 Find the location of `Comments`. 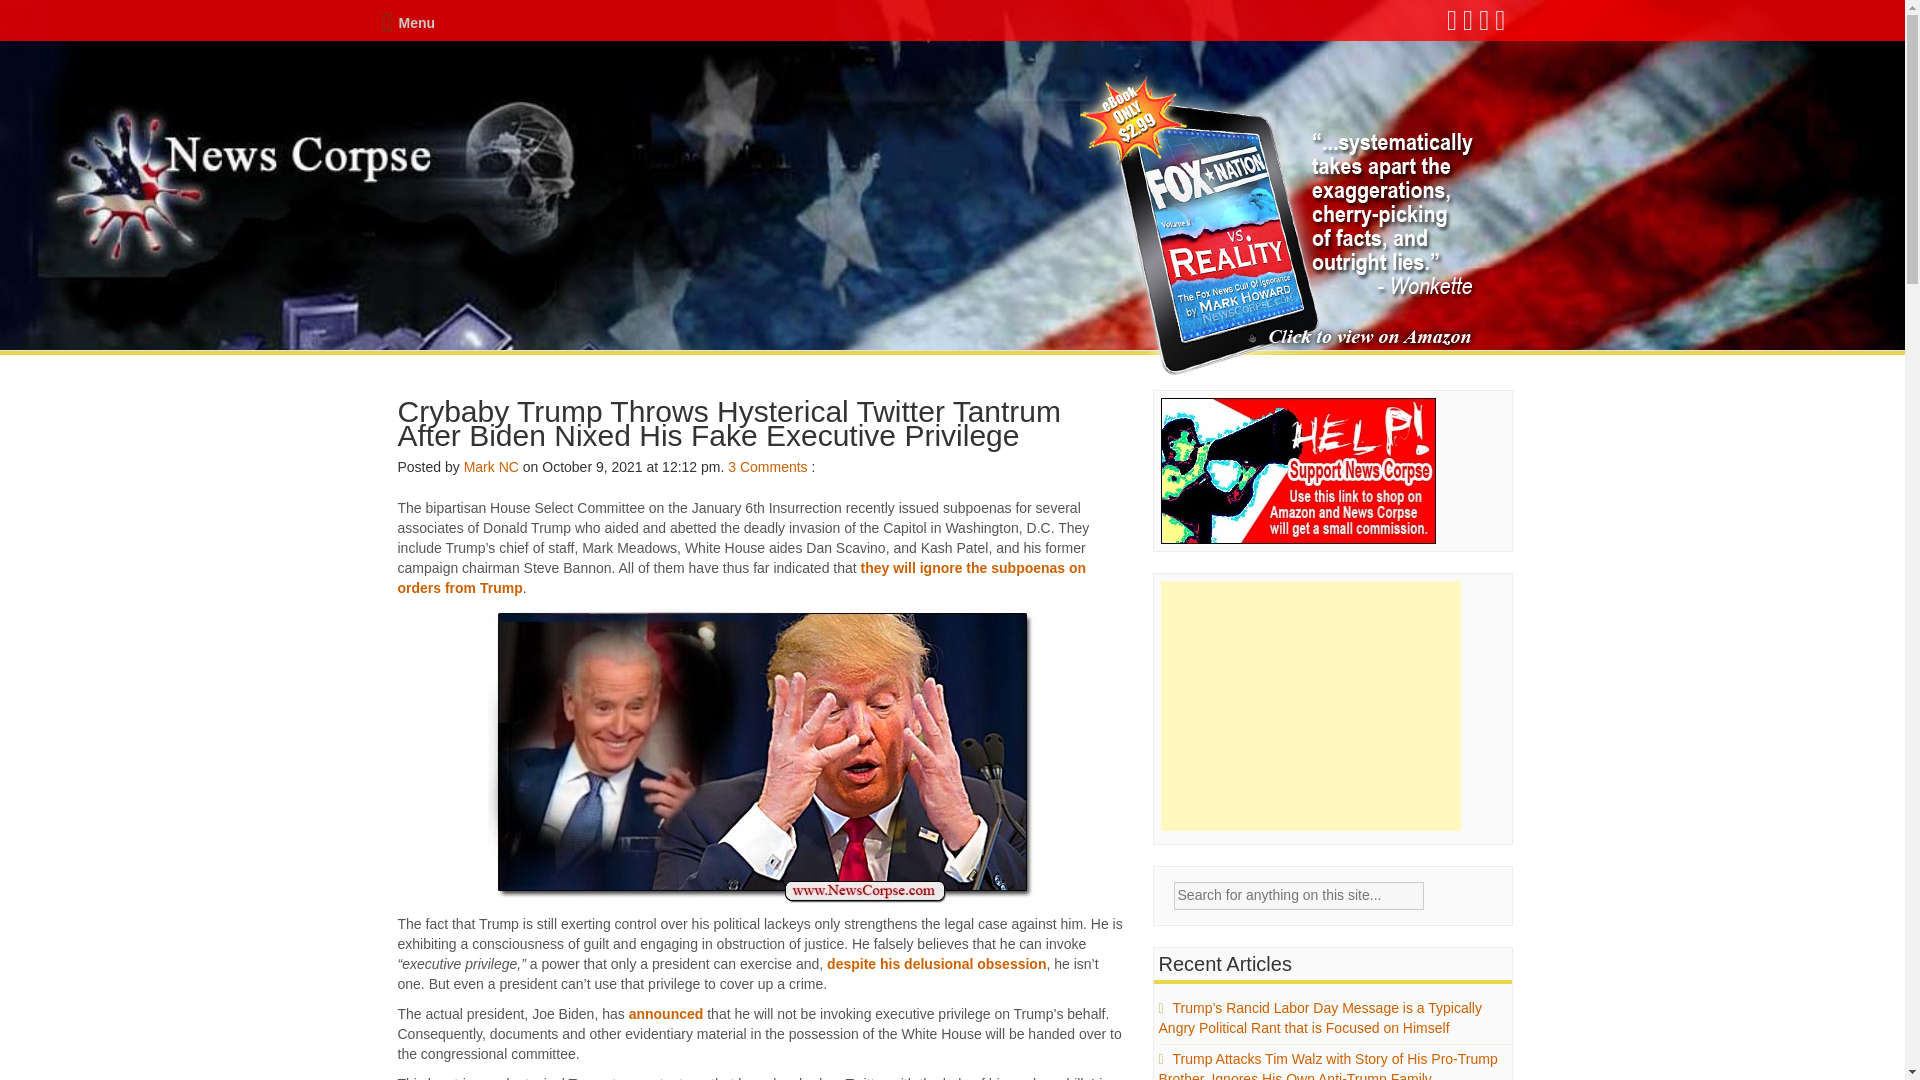

Comments is located at coordinates (774, 467).